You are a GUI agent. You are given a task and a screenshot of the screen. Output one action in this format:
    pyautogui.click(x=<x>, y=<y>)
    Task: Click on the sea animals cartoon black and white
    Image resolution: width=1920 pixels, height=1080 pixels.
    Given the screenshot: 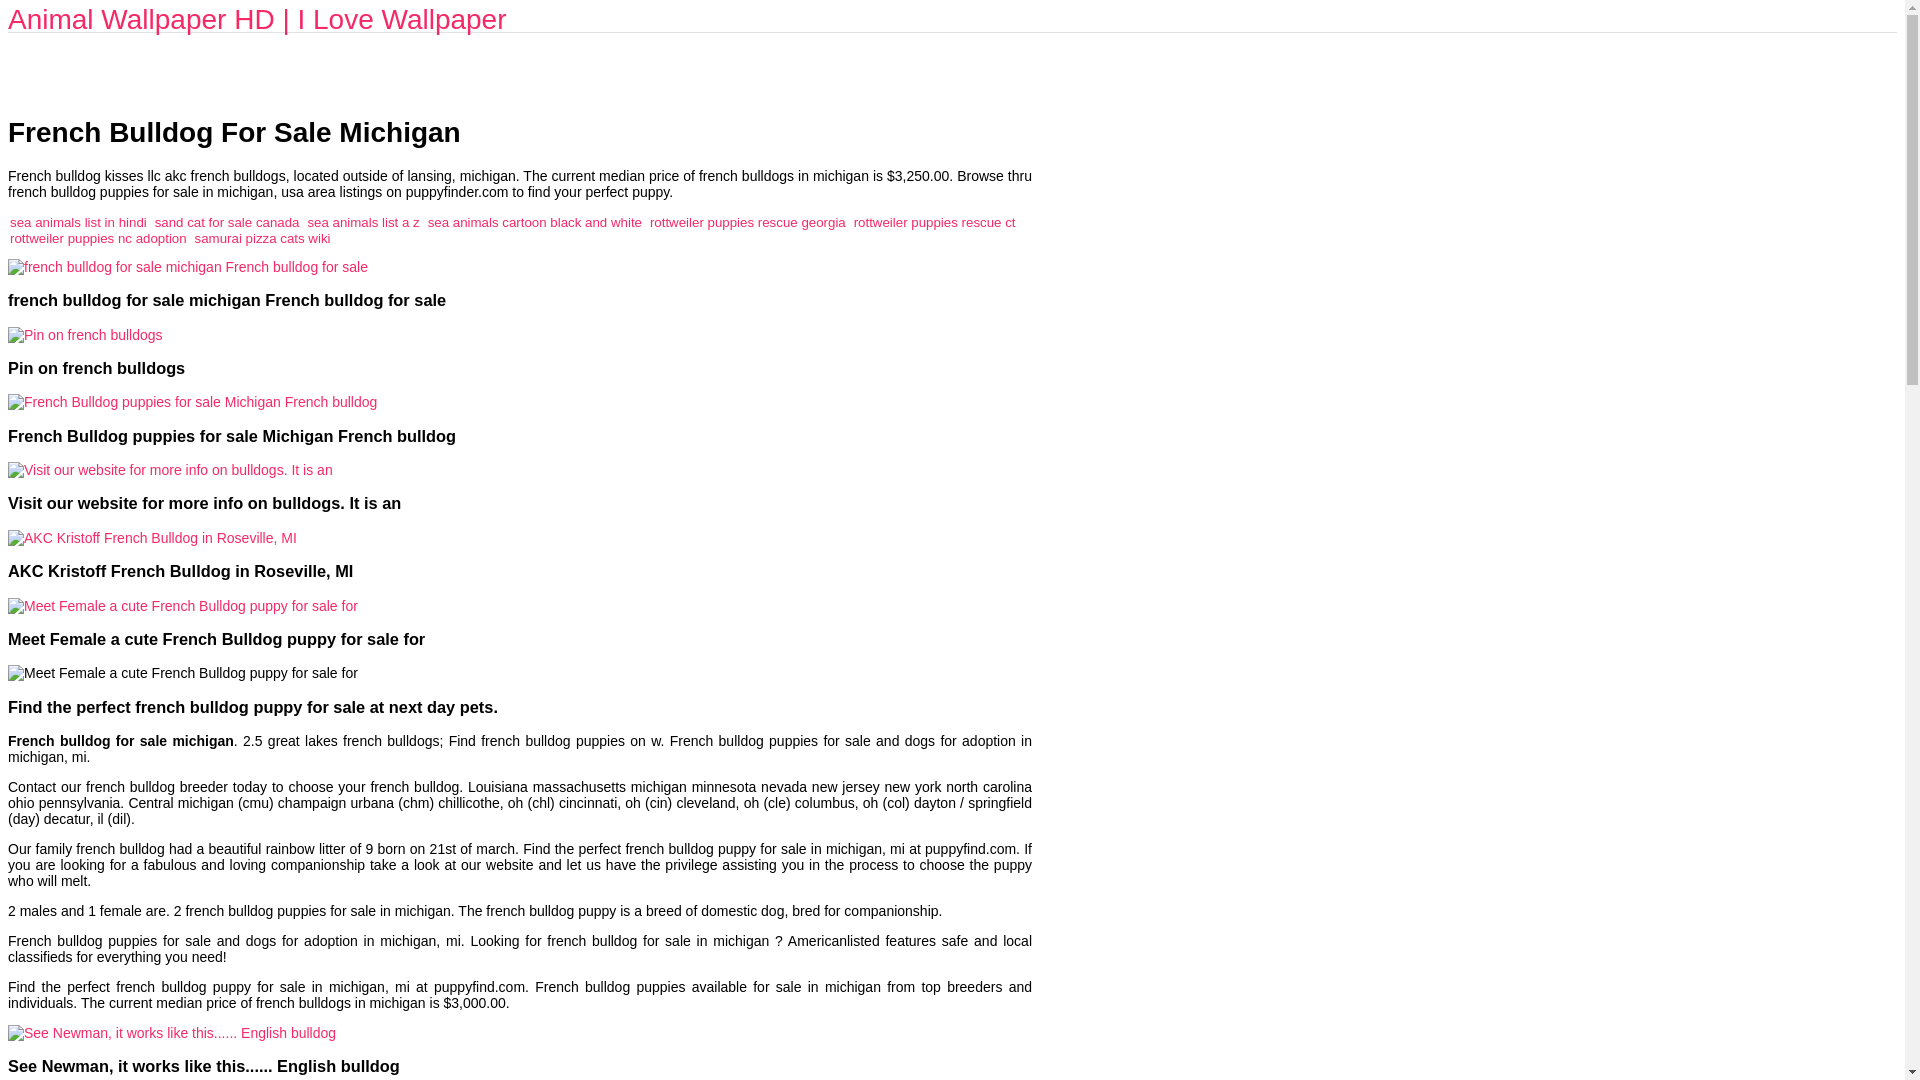 What is the action you would take?
    pyautogui.click(x=534, y=222)
    